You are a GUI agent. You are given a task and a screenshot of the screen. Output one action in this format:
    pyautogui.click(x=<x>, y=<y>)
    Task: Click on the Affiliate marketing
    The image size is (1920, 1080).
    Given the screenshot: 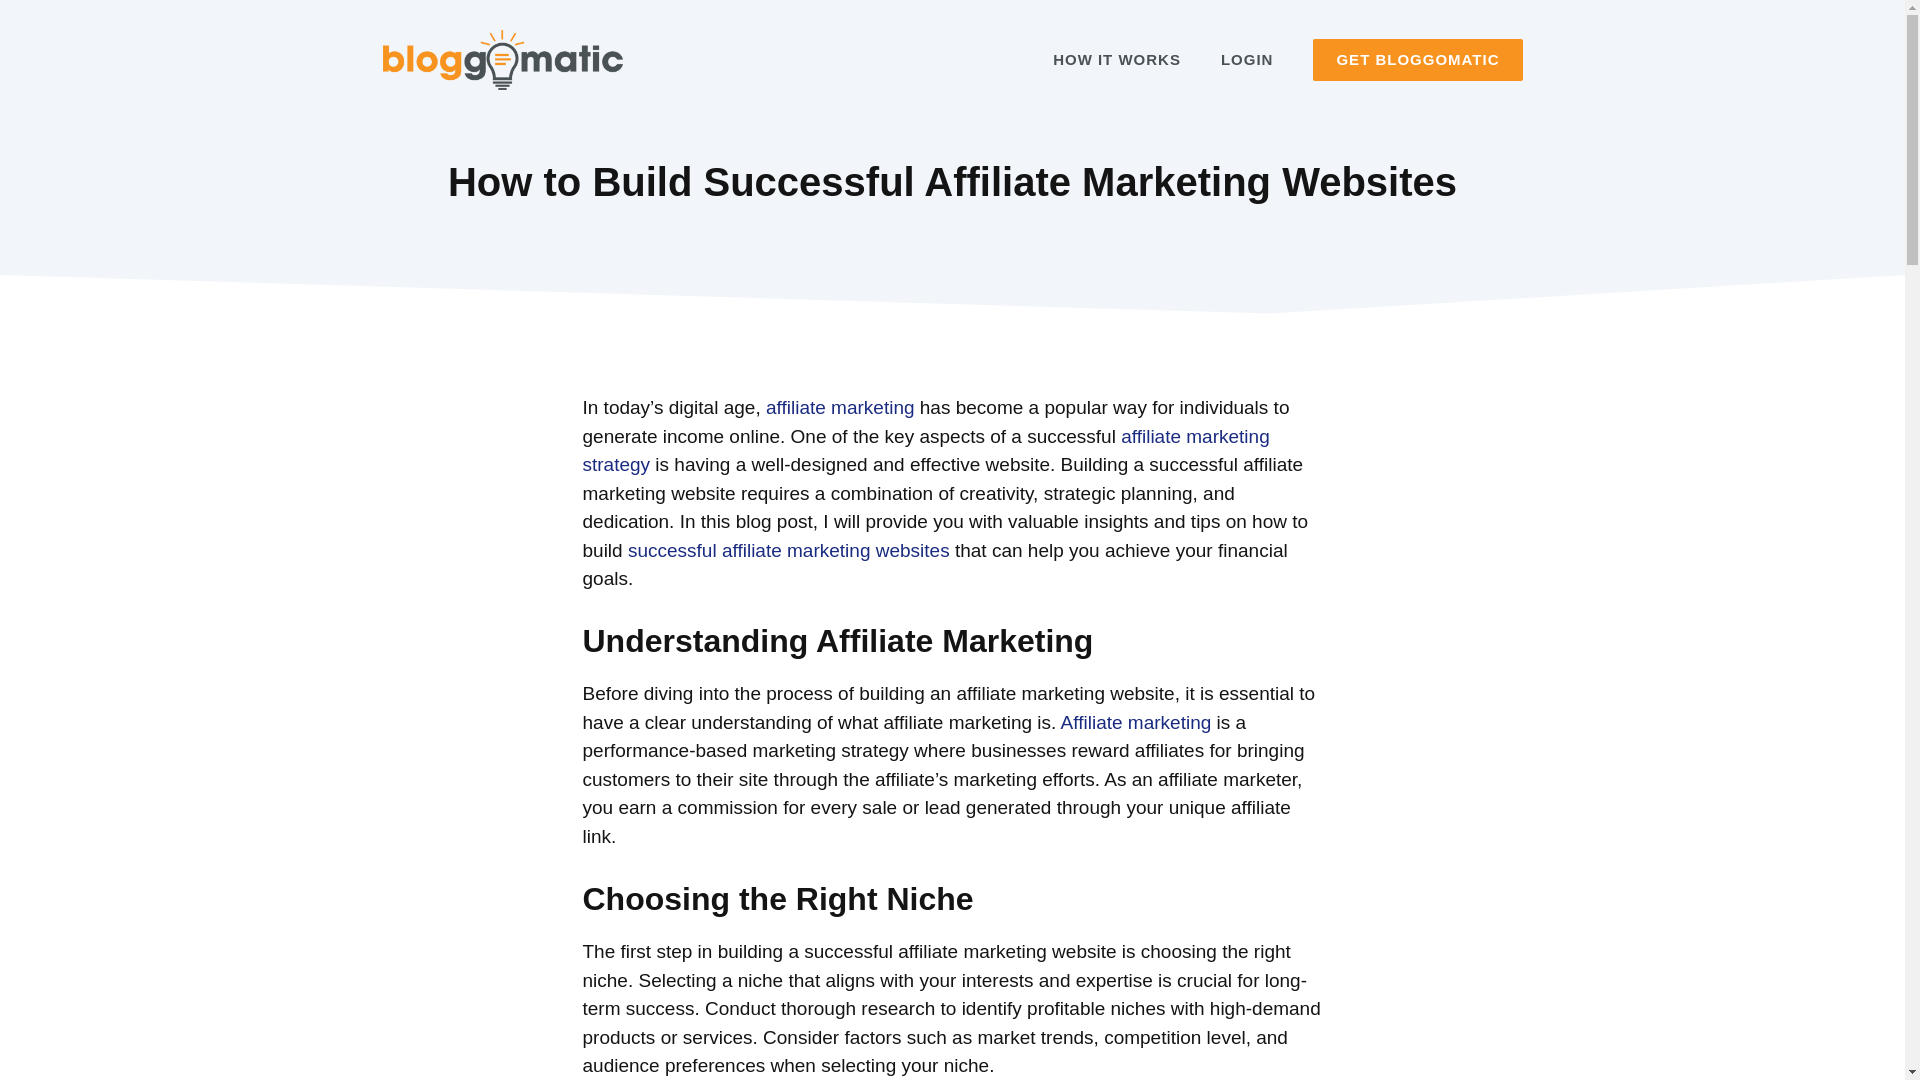 What is the action you would take?
    pyautogui.click(x=1136, y=722)
    